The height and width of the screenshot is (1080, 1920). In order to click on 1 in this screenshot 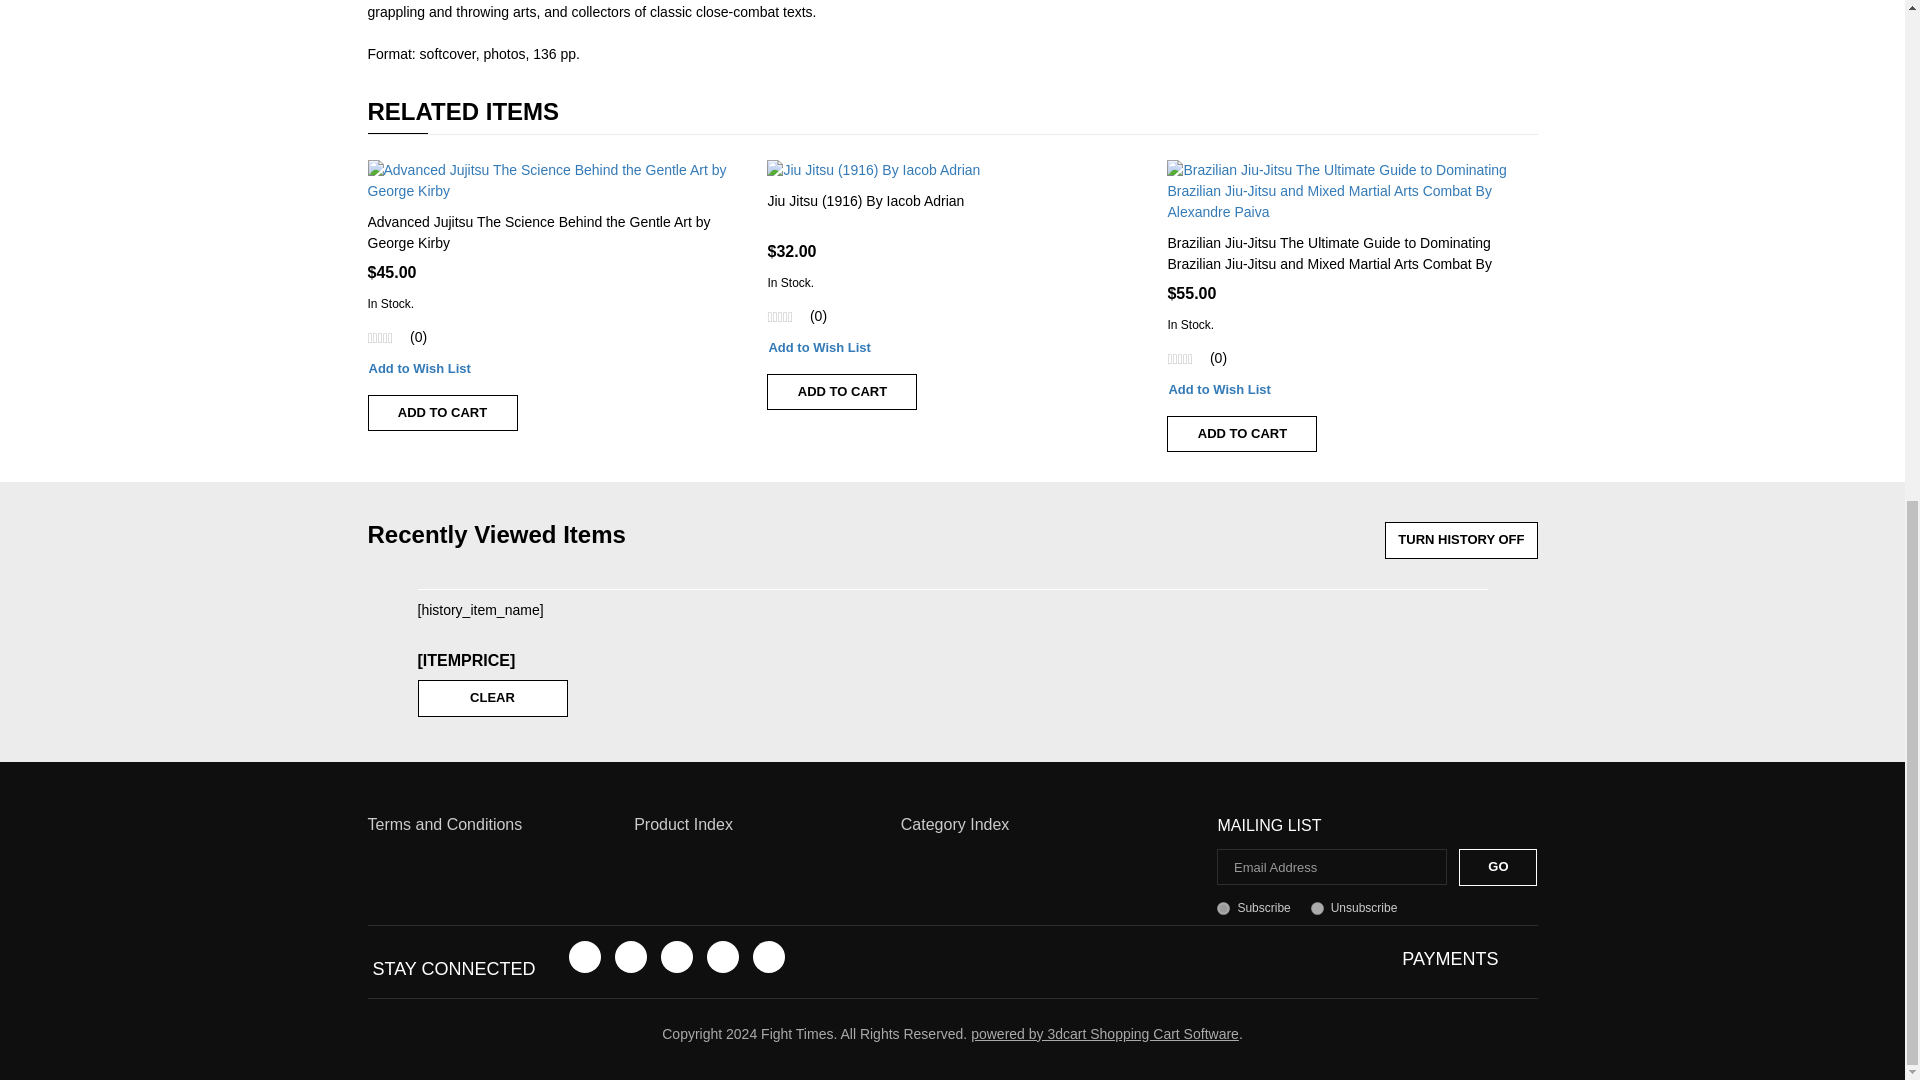, I will do `click(1224, 908)`.